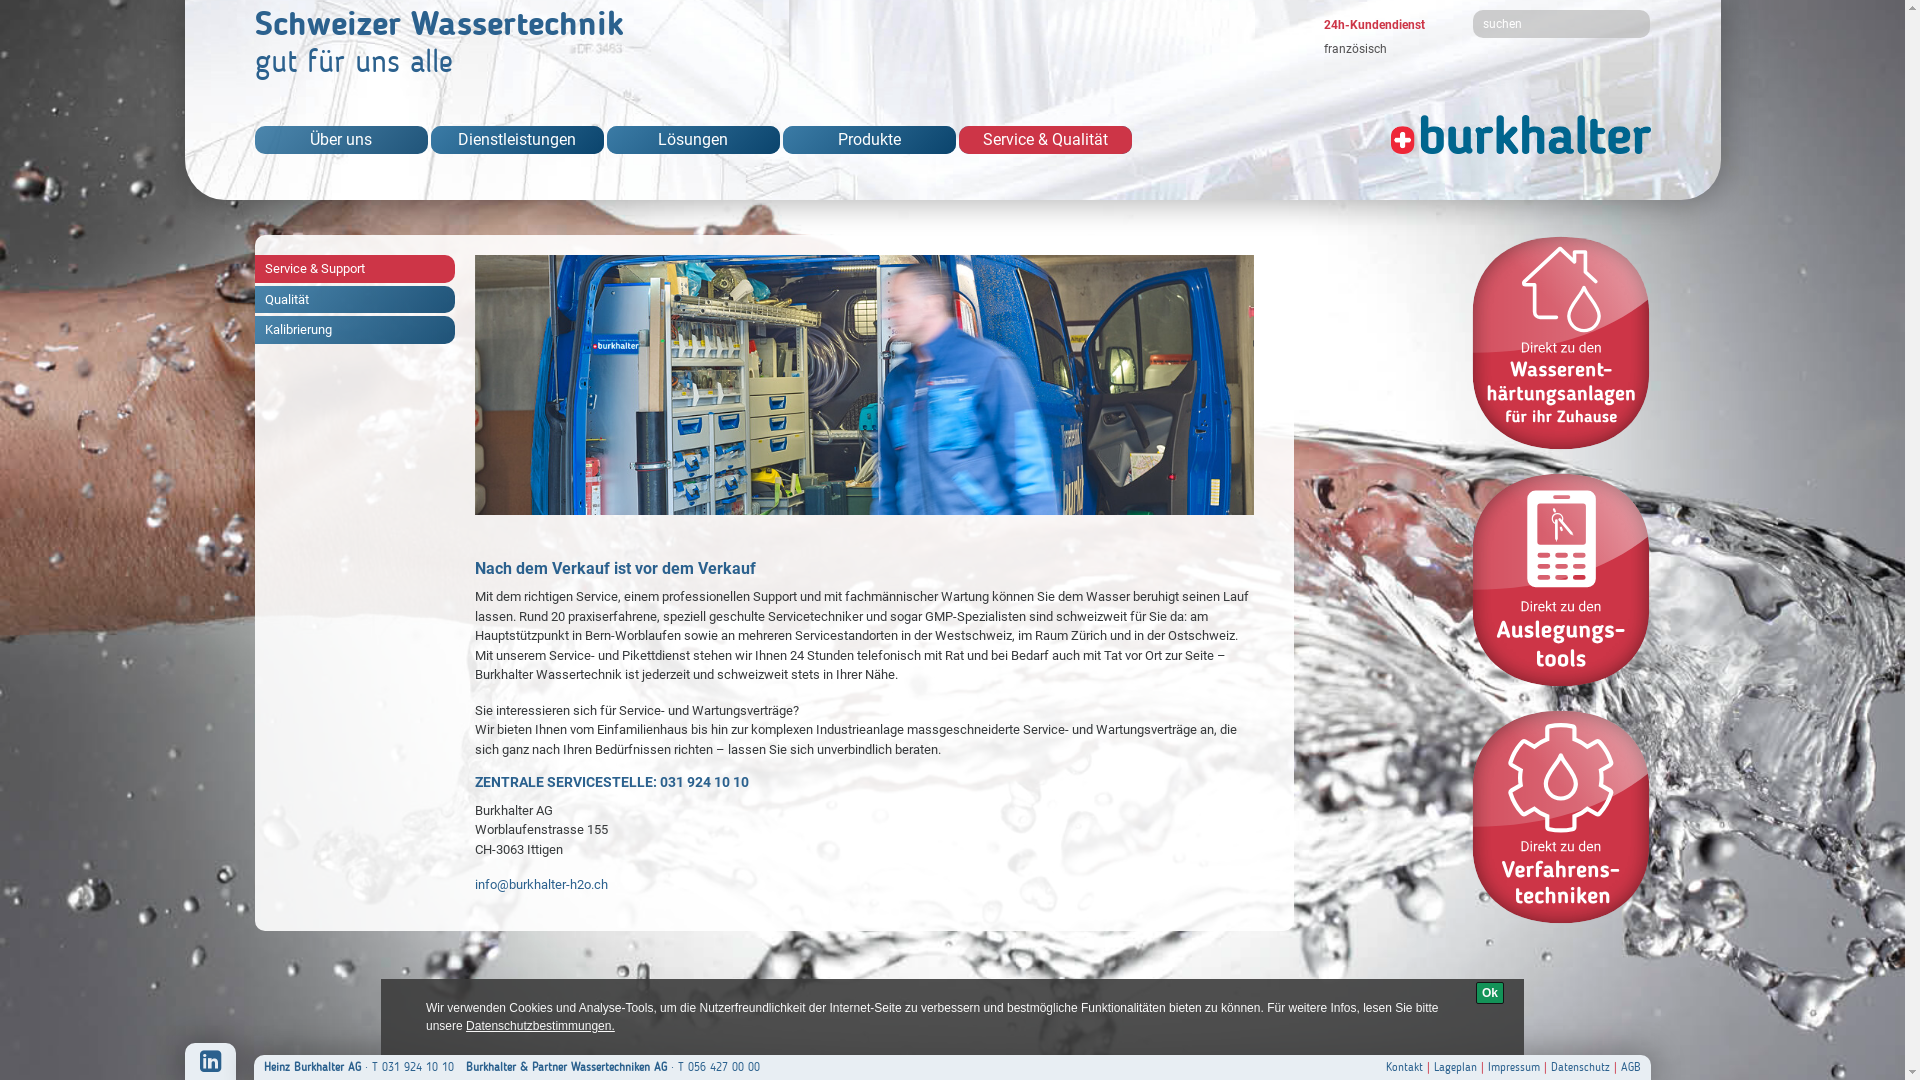 This screenshot has width=1920, height=1080. What do you see at coordinates (540, 884) in the screenshot?
I see `info@burkhalter-h2o.ch` at bounding box center [540, 884].